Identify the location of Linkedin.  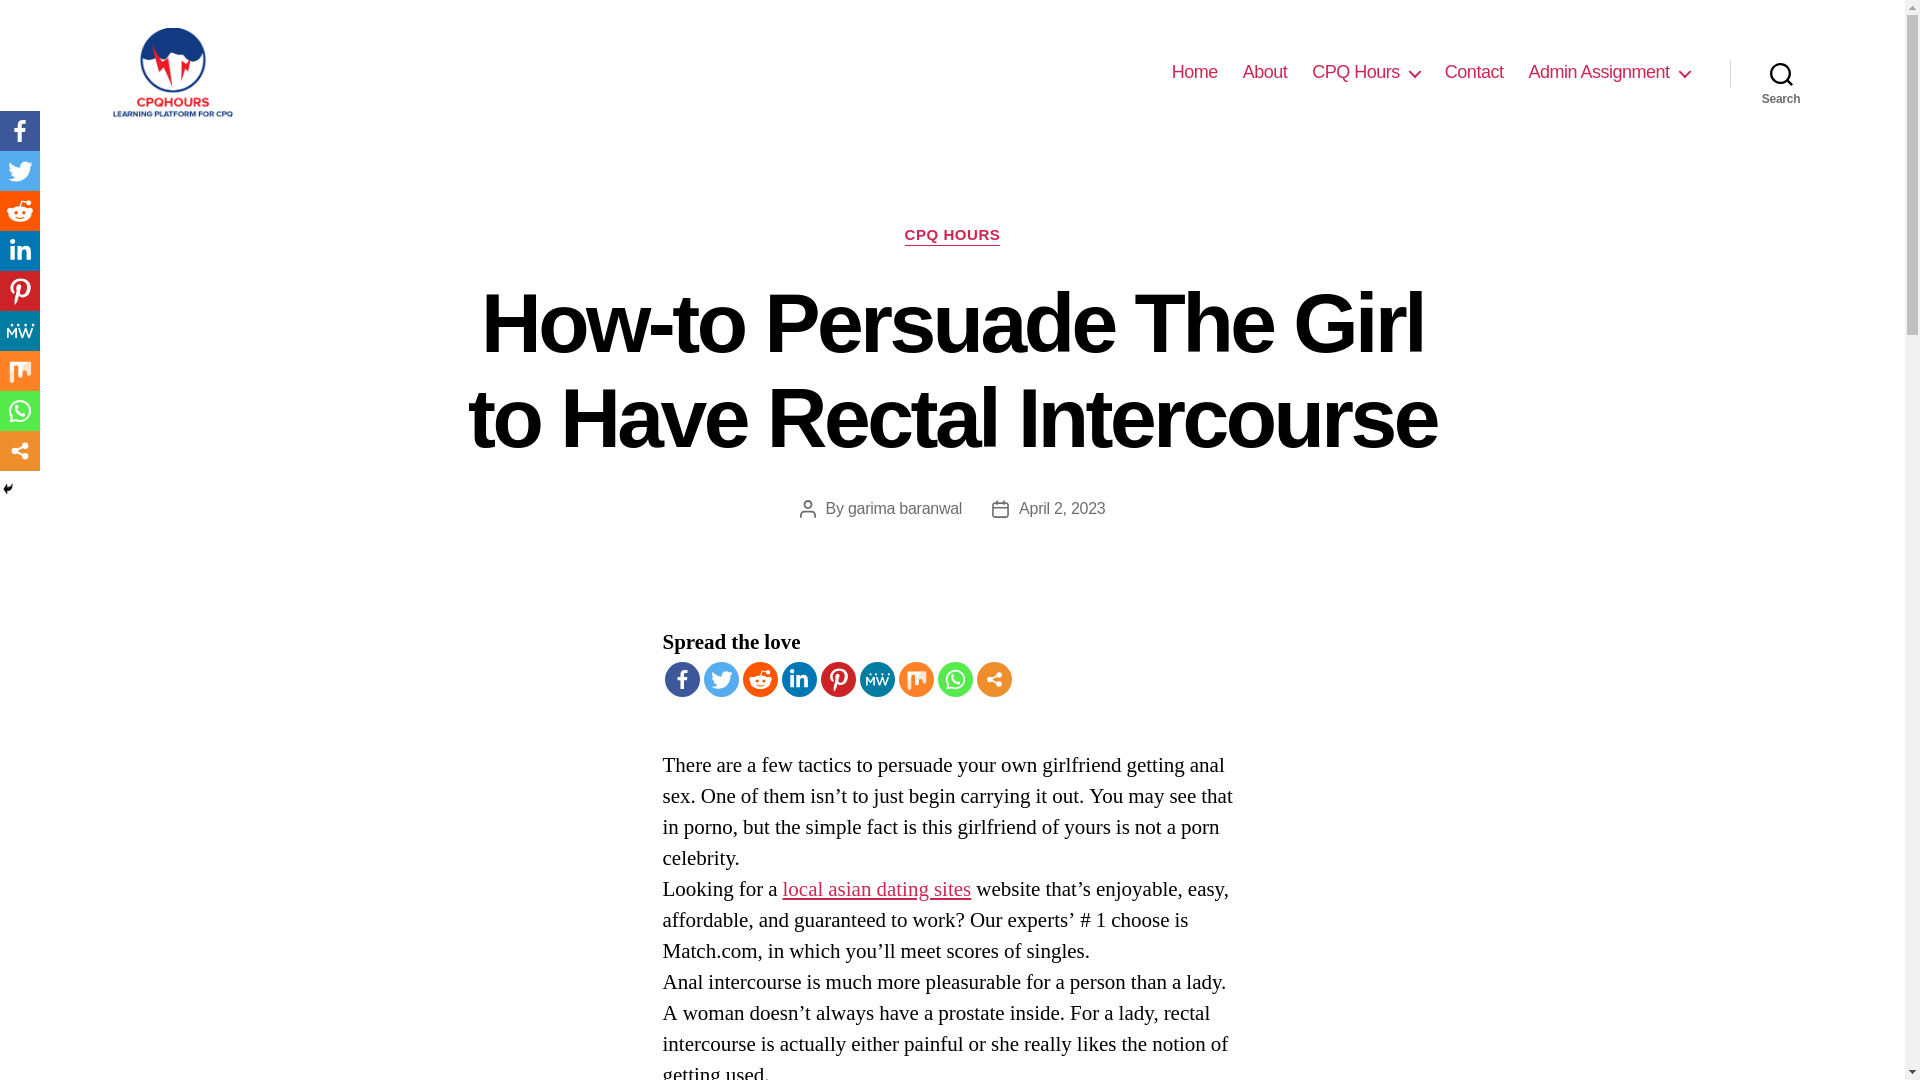
(799, 679).